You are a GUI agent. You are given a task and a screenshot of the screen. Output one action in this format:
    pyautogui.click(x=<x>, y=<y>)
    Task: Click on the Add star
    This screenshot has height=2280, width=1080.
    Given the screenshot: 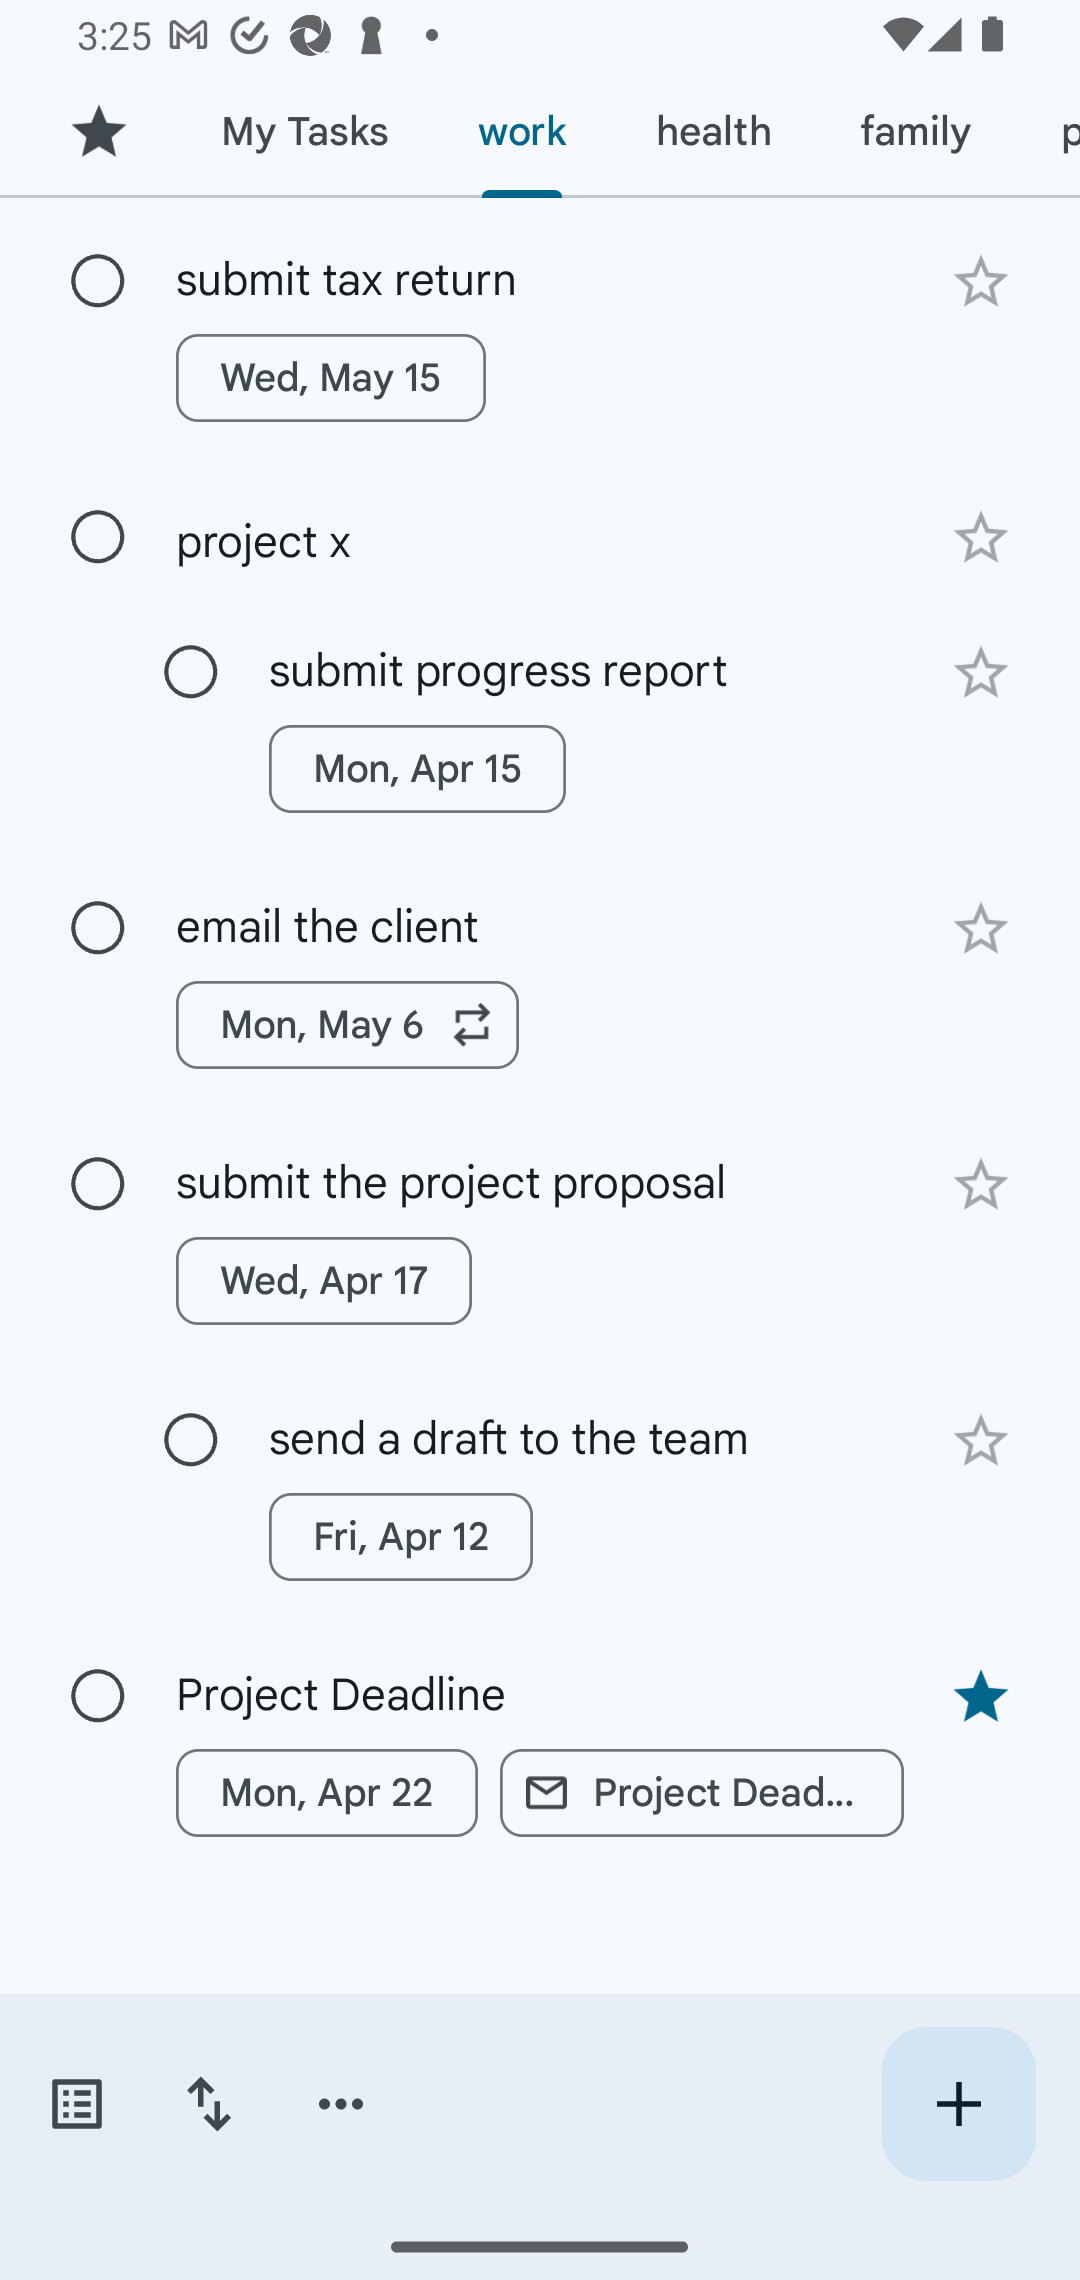 What is the action you would take?
    pyautogui.click(x=980, y=1440)
    